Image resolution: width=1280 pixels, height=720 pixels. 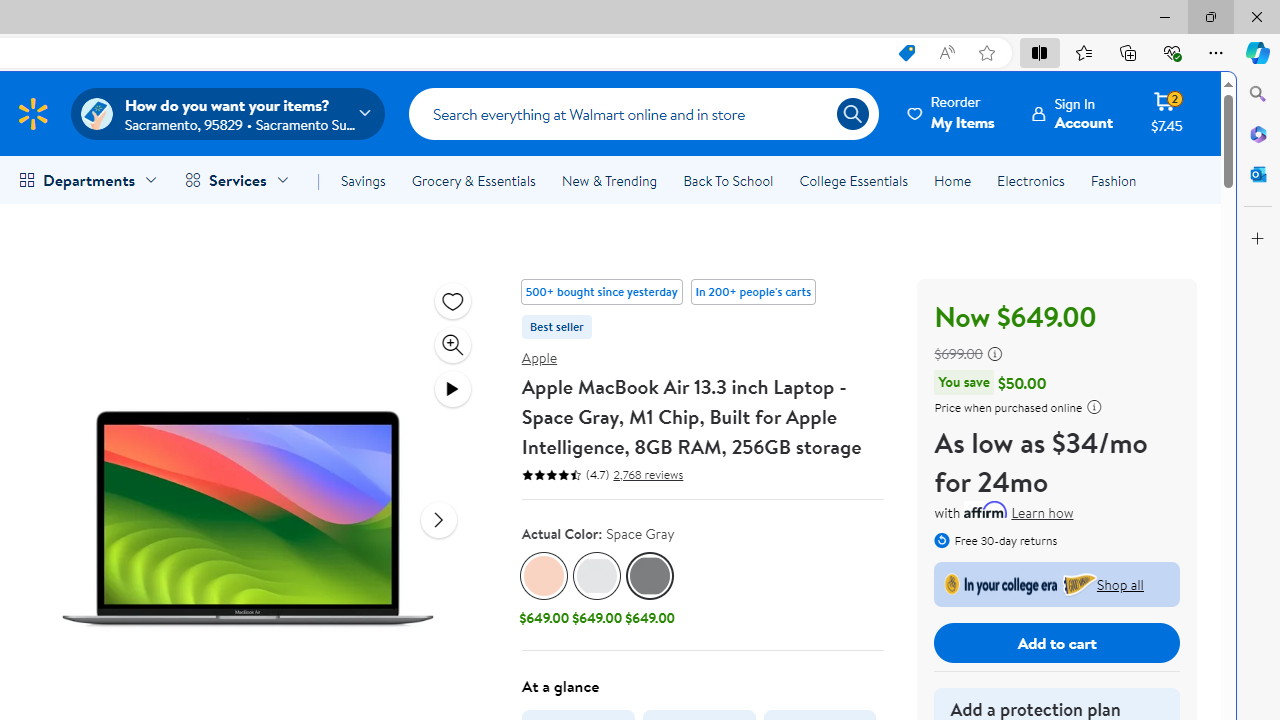 What do you see at coordinates (986, 509) in the screenshot?
I see `Affirm` at bounding box center [986, 509].